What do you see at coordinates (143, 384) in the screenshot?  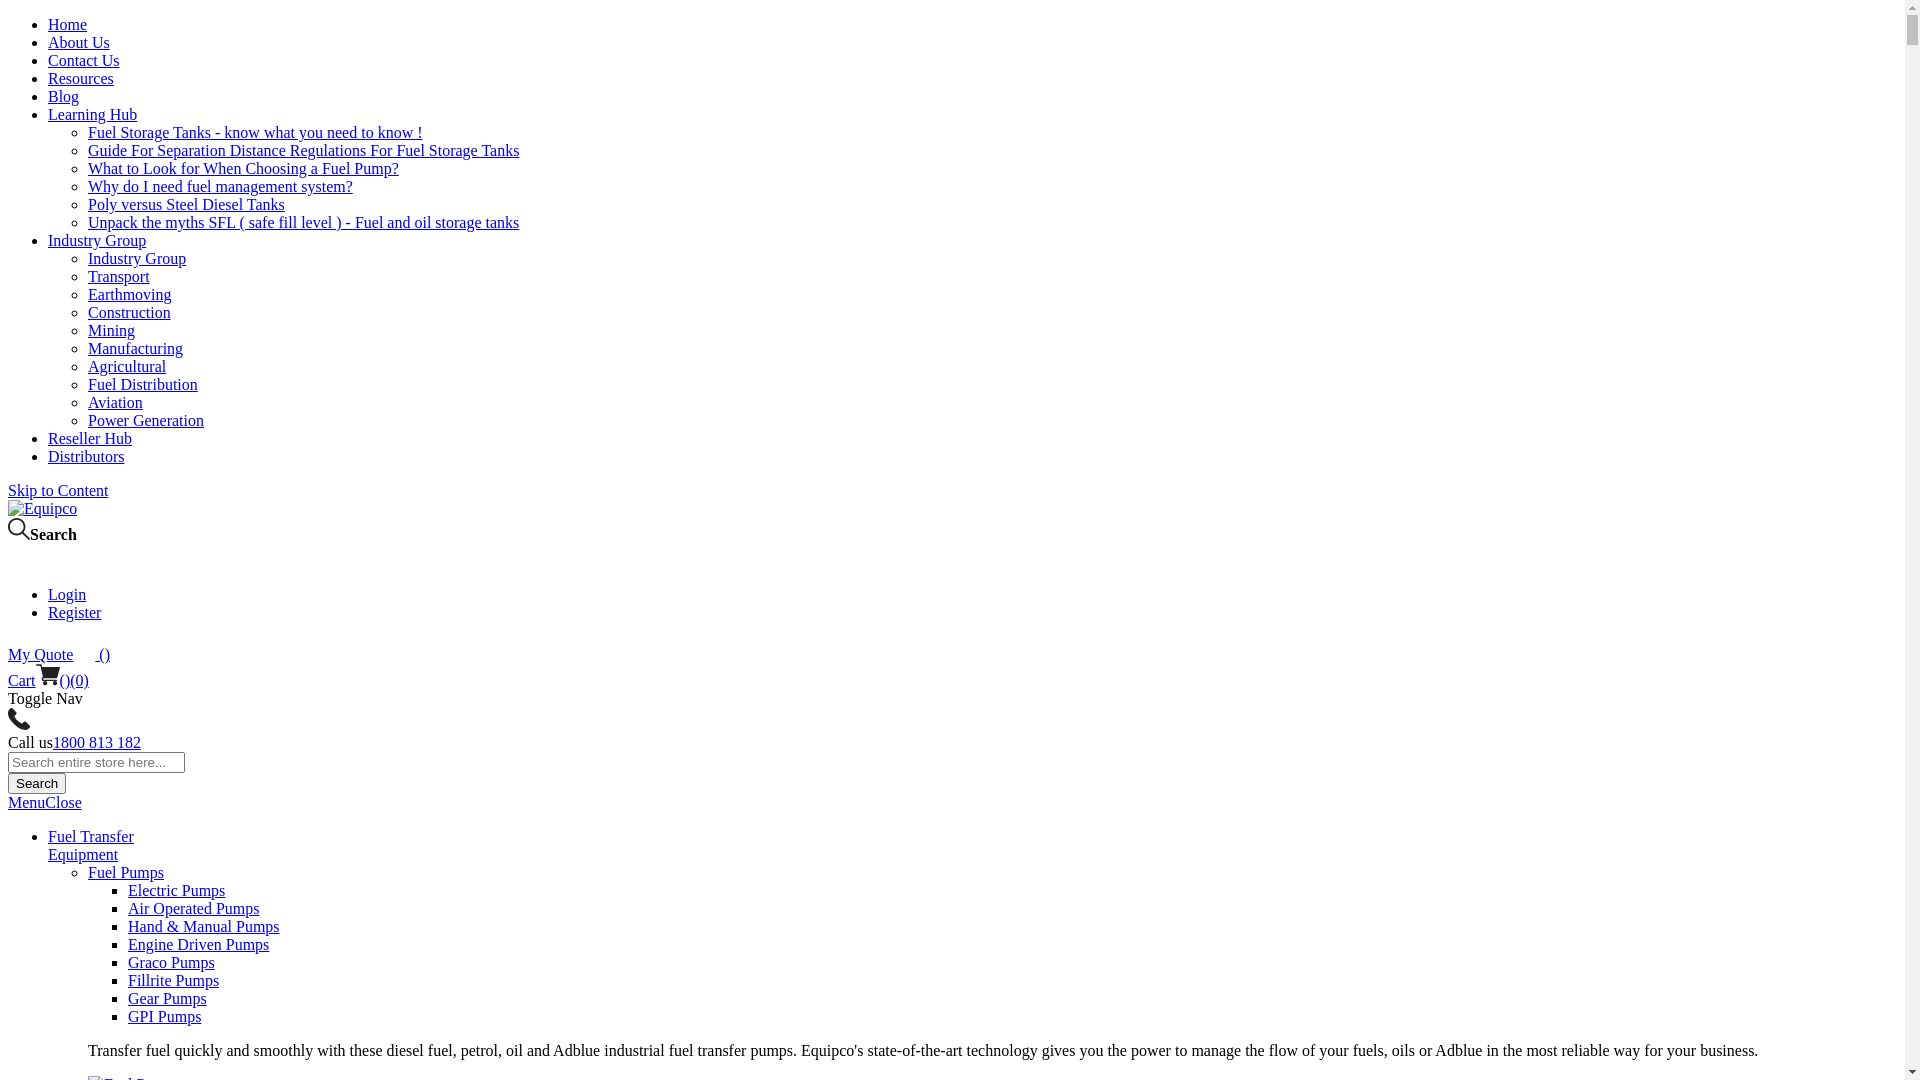 I see `Fuel Distribution` at bounding box center [143, 384].